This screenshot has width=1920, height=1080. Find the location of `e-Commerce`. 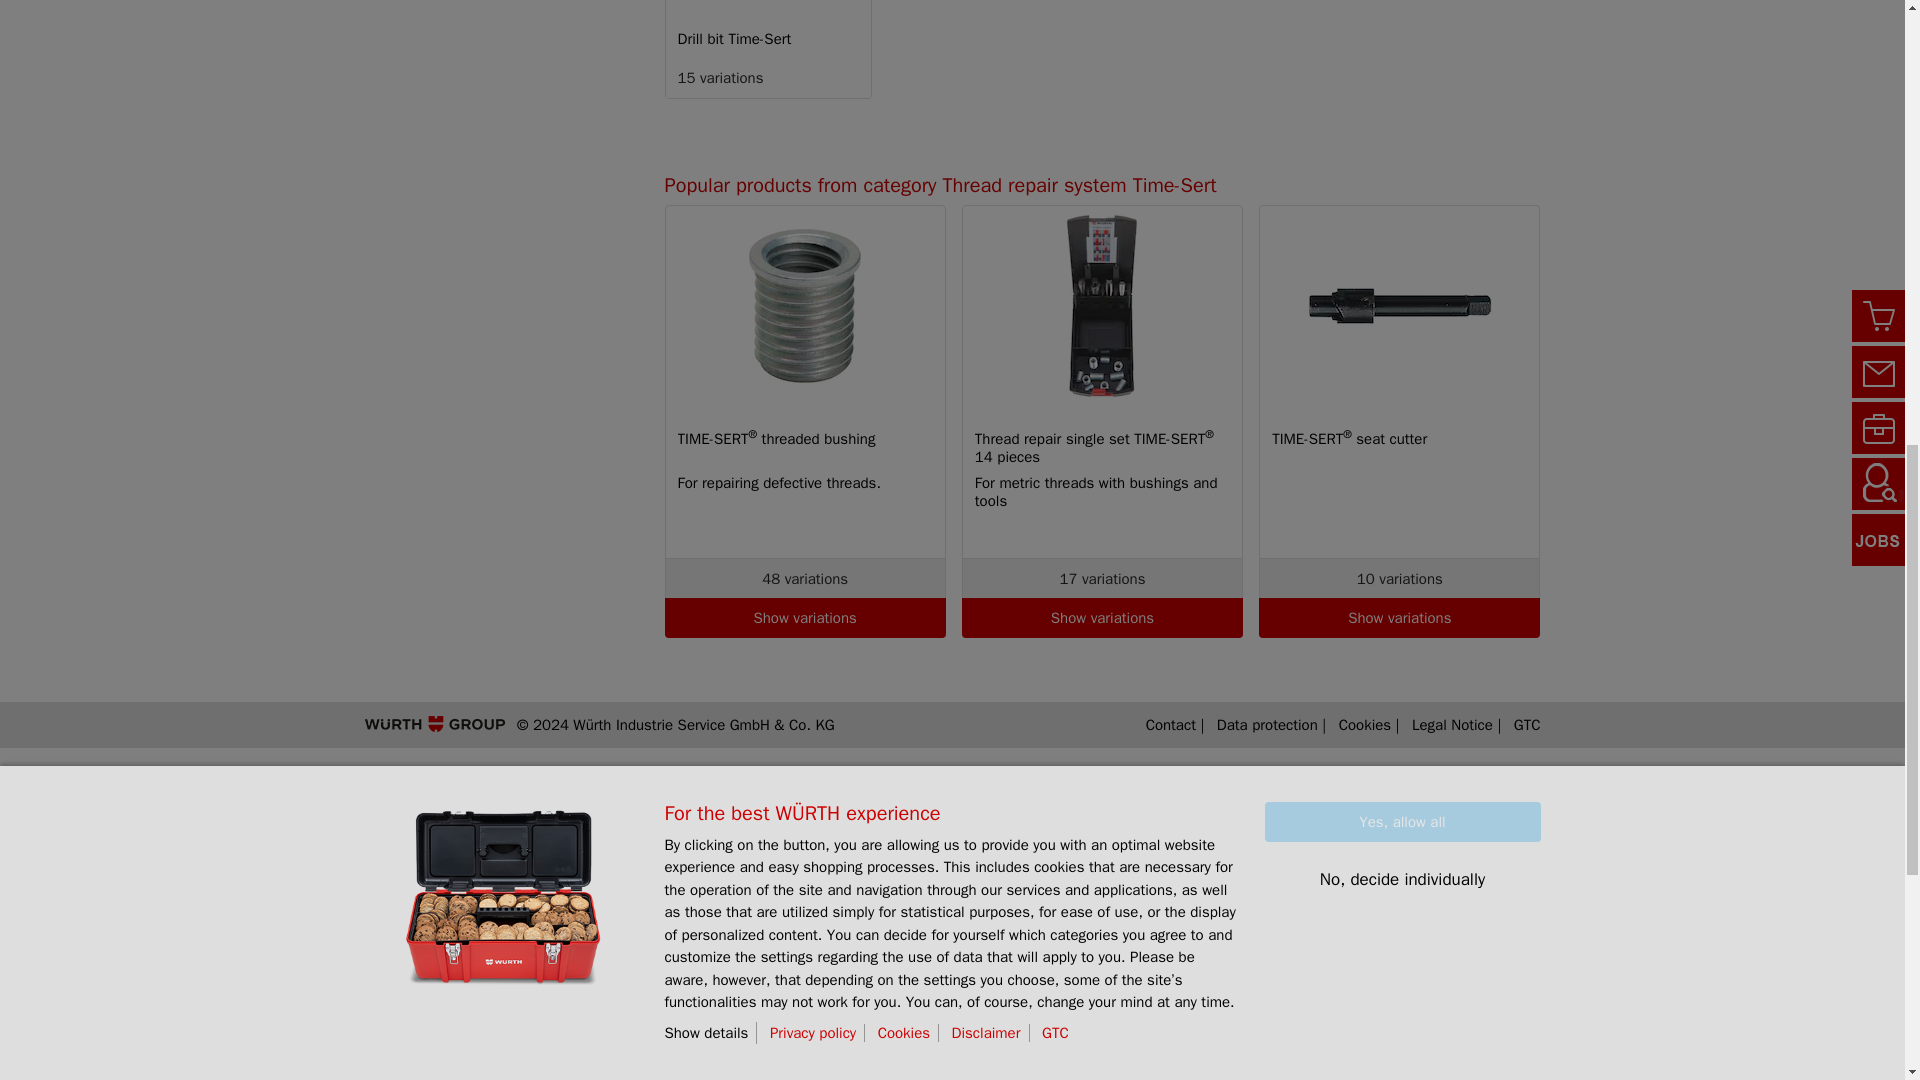

e-Commerce is located at coordinates (411, 929).